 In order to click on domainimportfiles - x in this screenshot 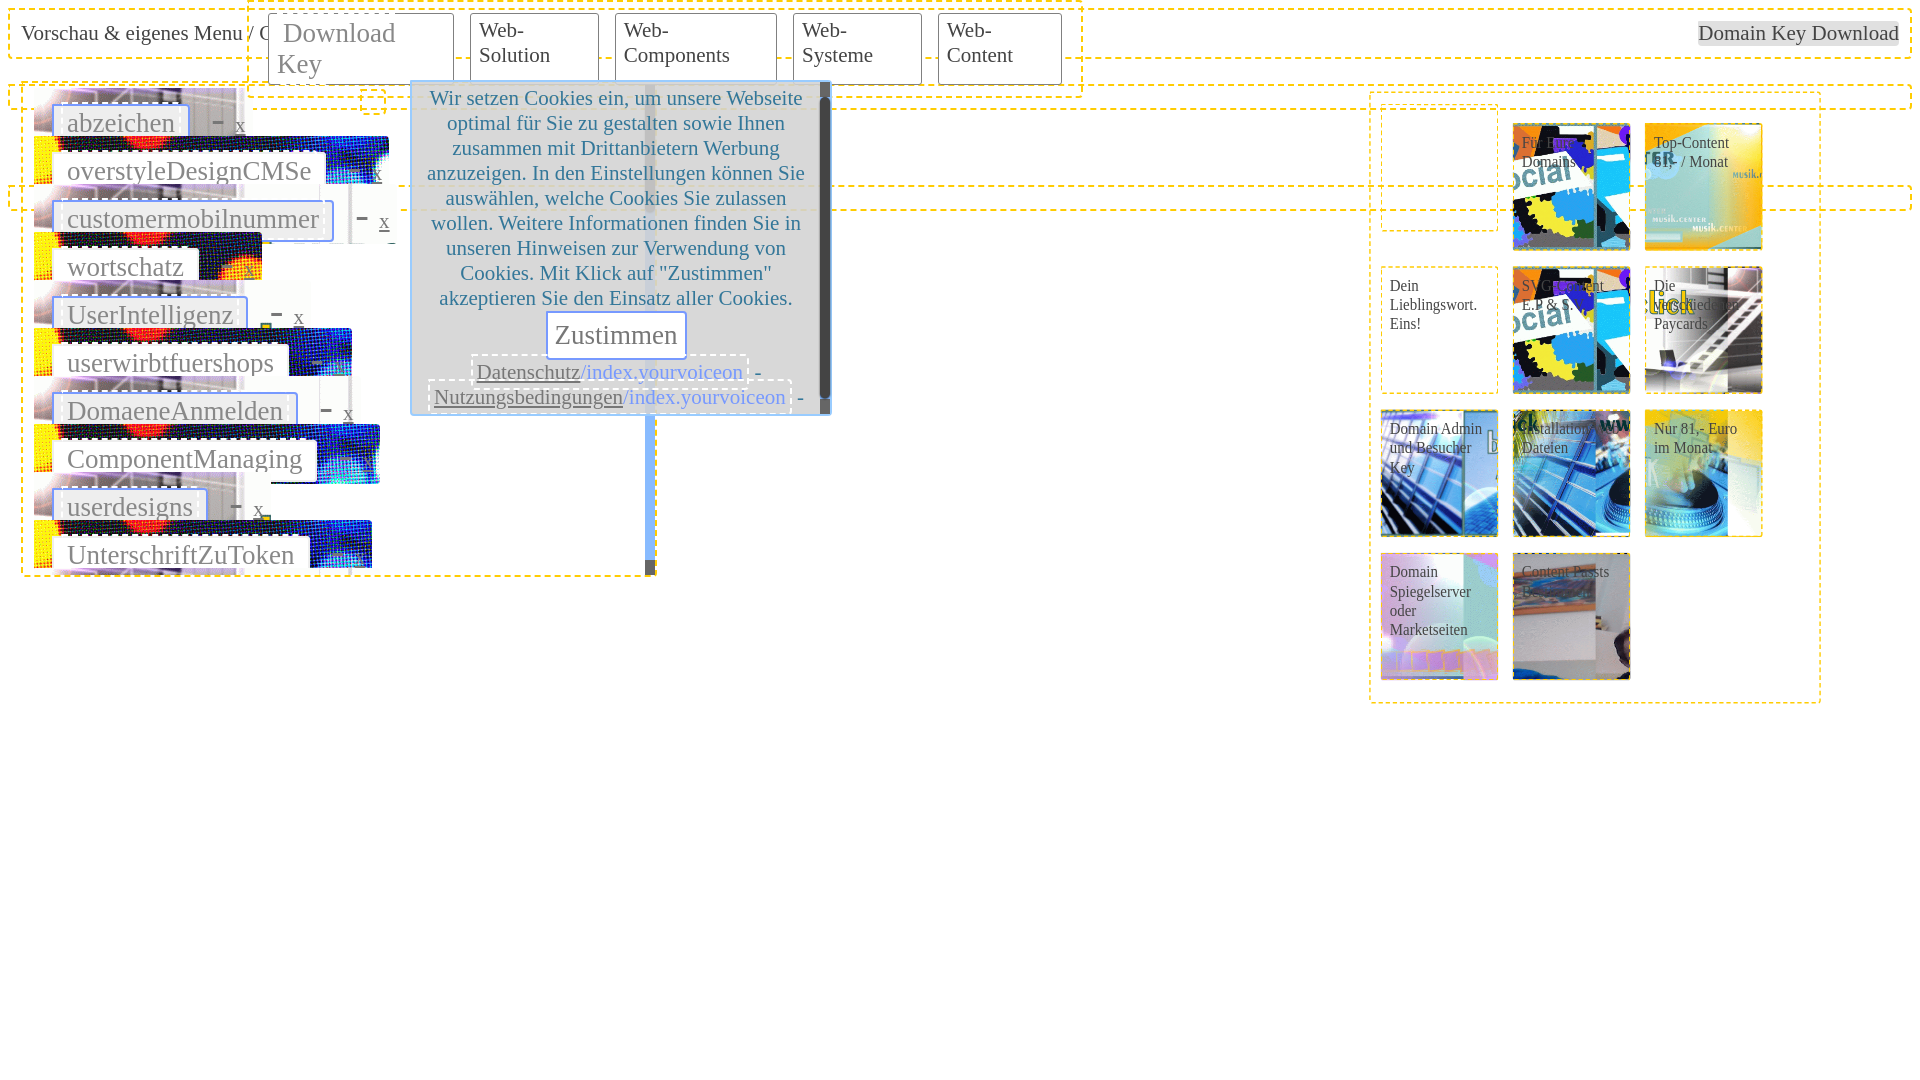, I will do `click(189, 838)`.